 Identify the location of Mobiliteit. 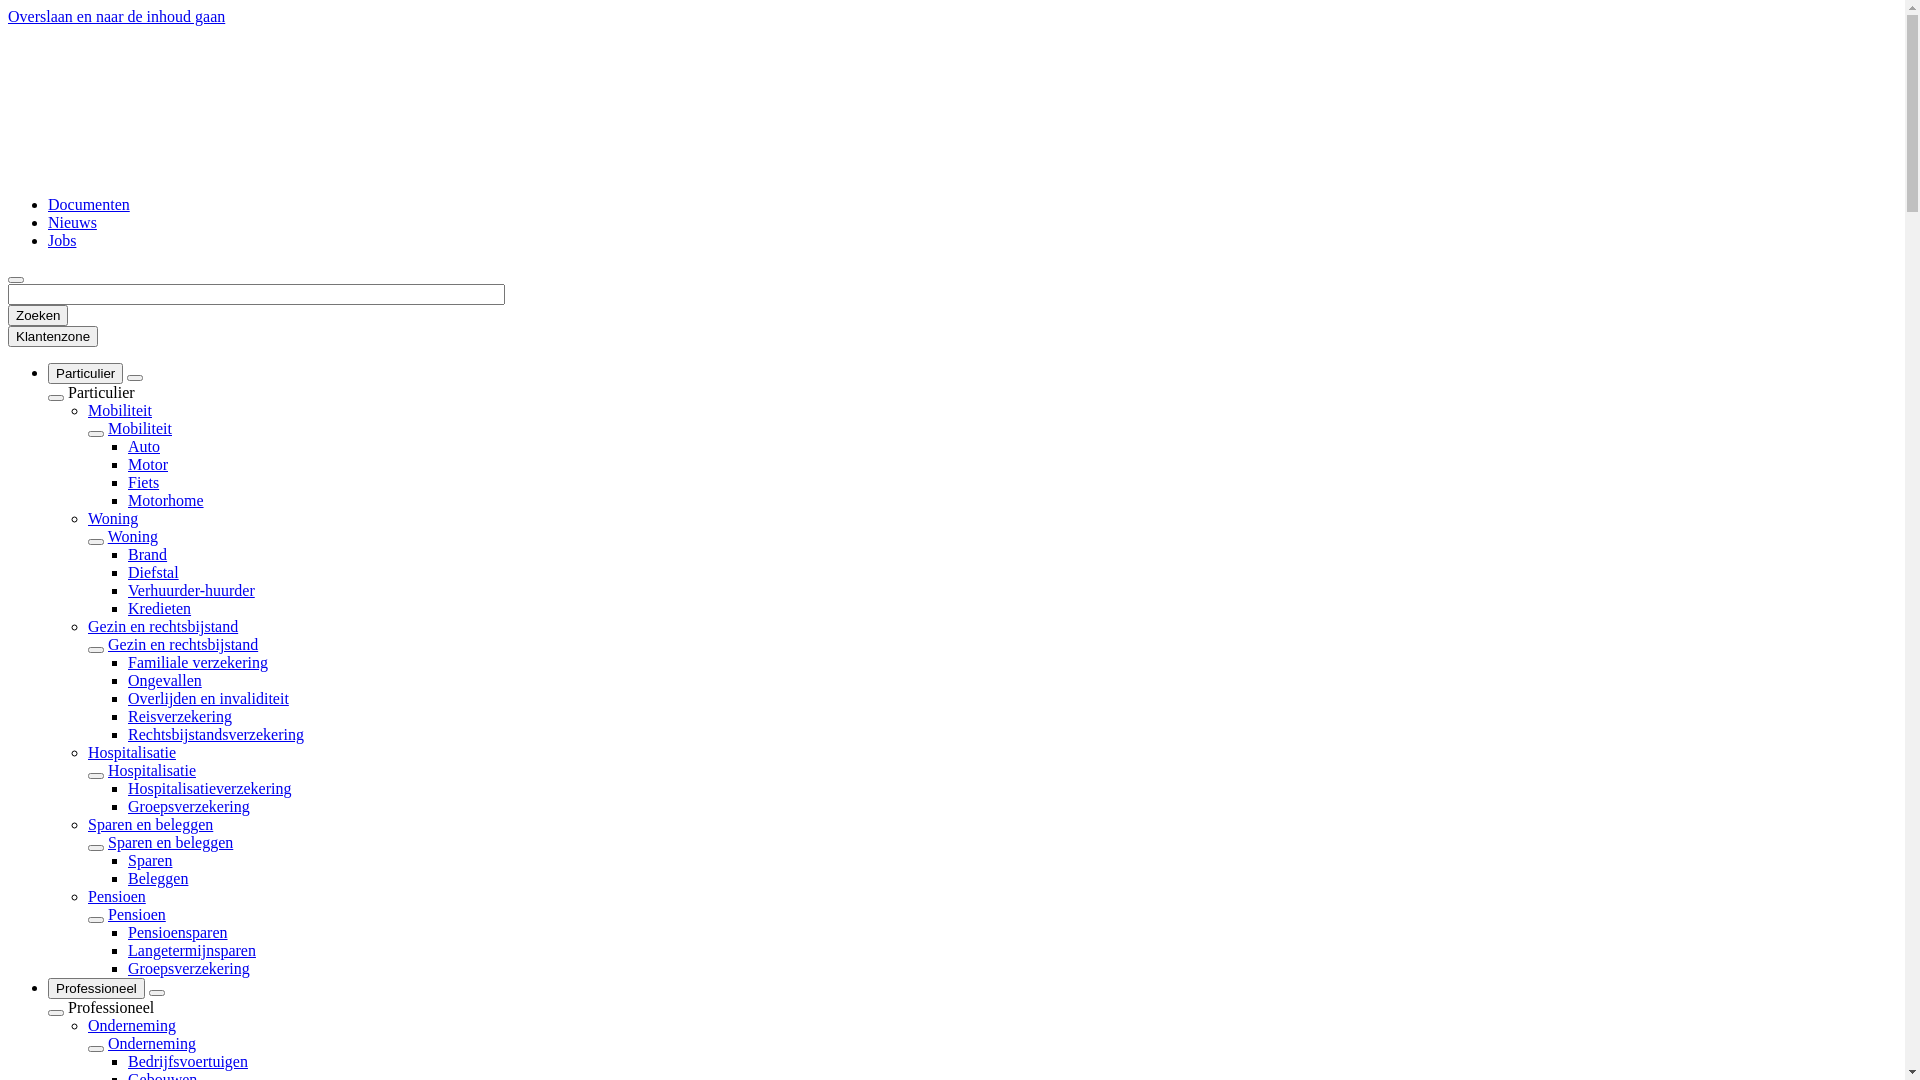
(140, 428).